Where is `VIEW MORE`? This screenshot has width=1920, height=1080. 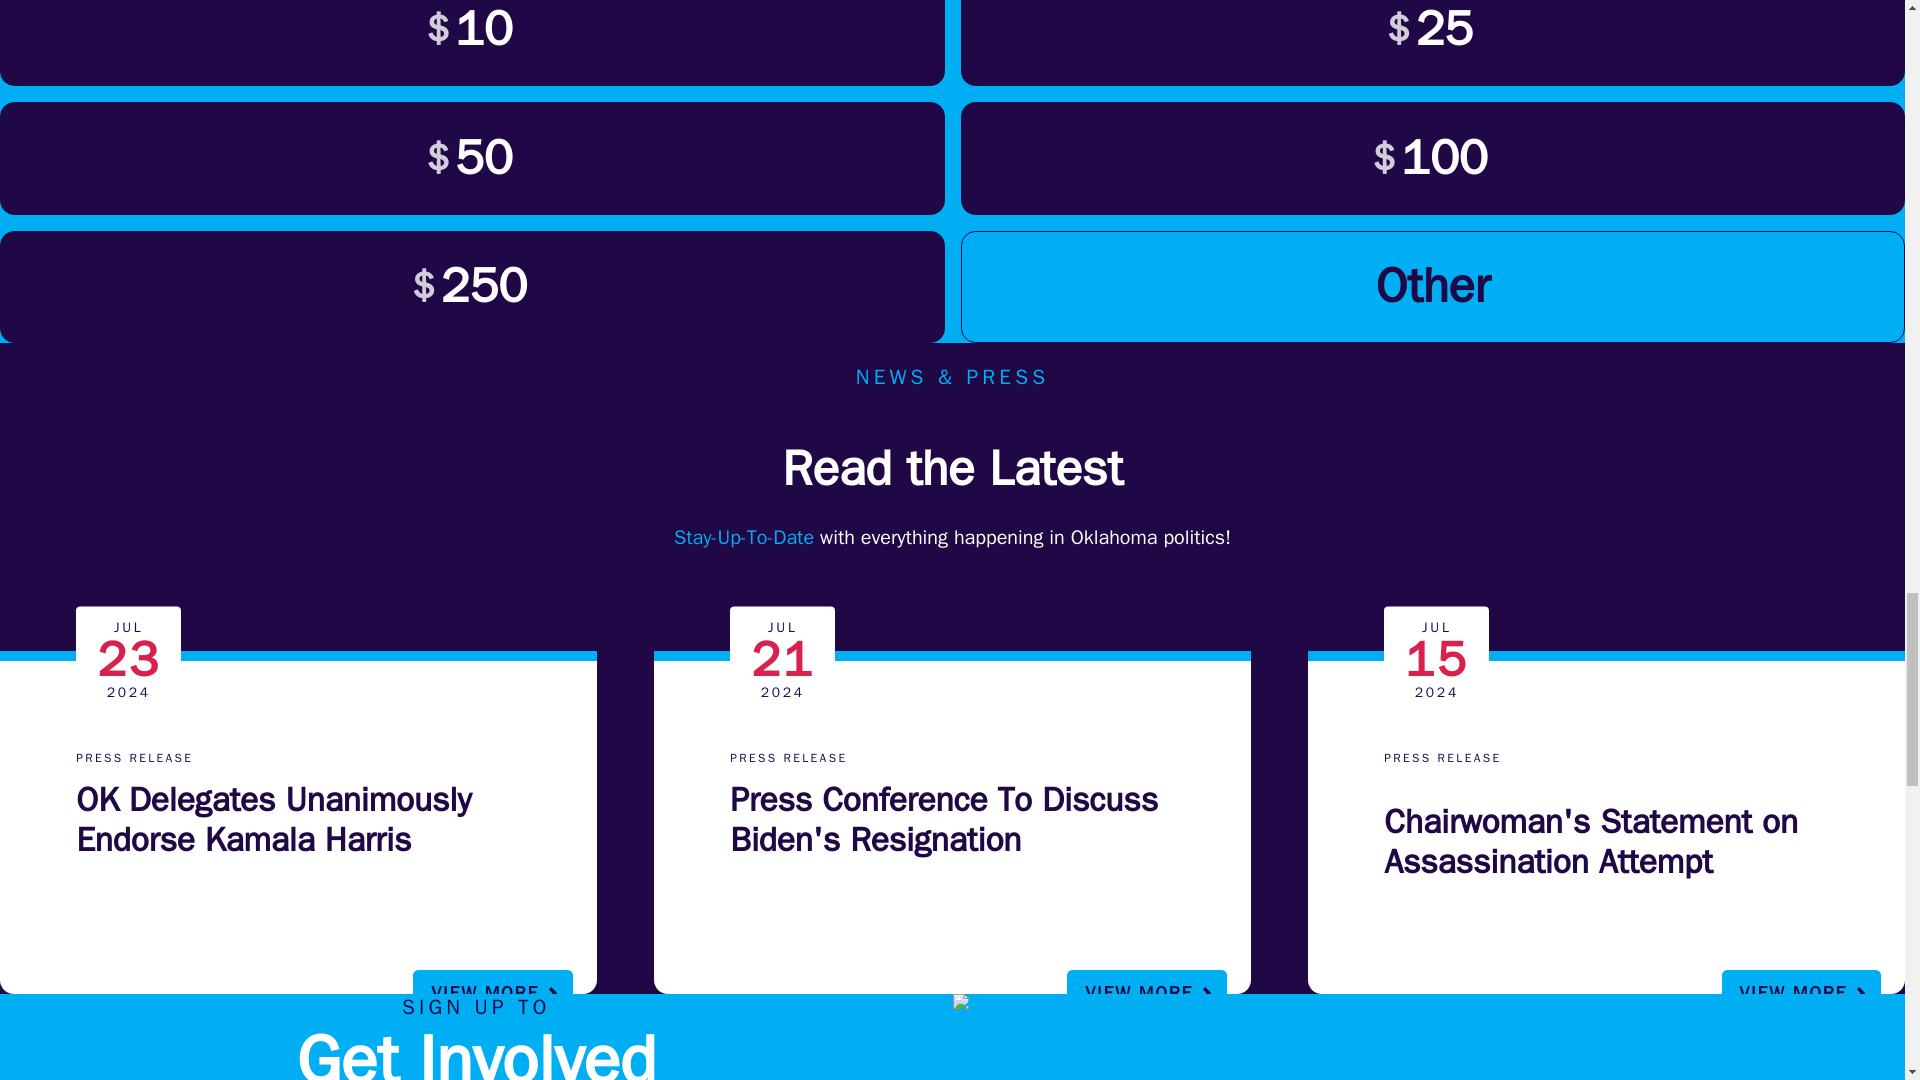 VIEW MORE is located at coordinates (492, 992).